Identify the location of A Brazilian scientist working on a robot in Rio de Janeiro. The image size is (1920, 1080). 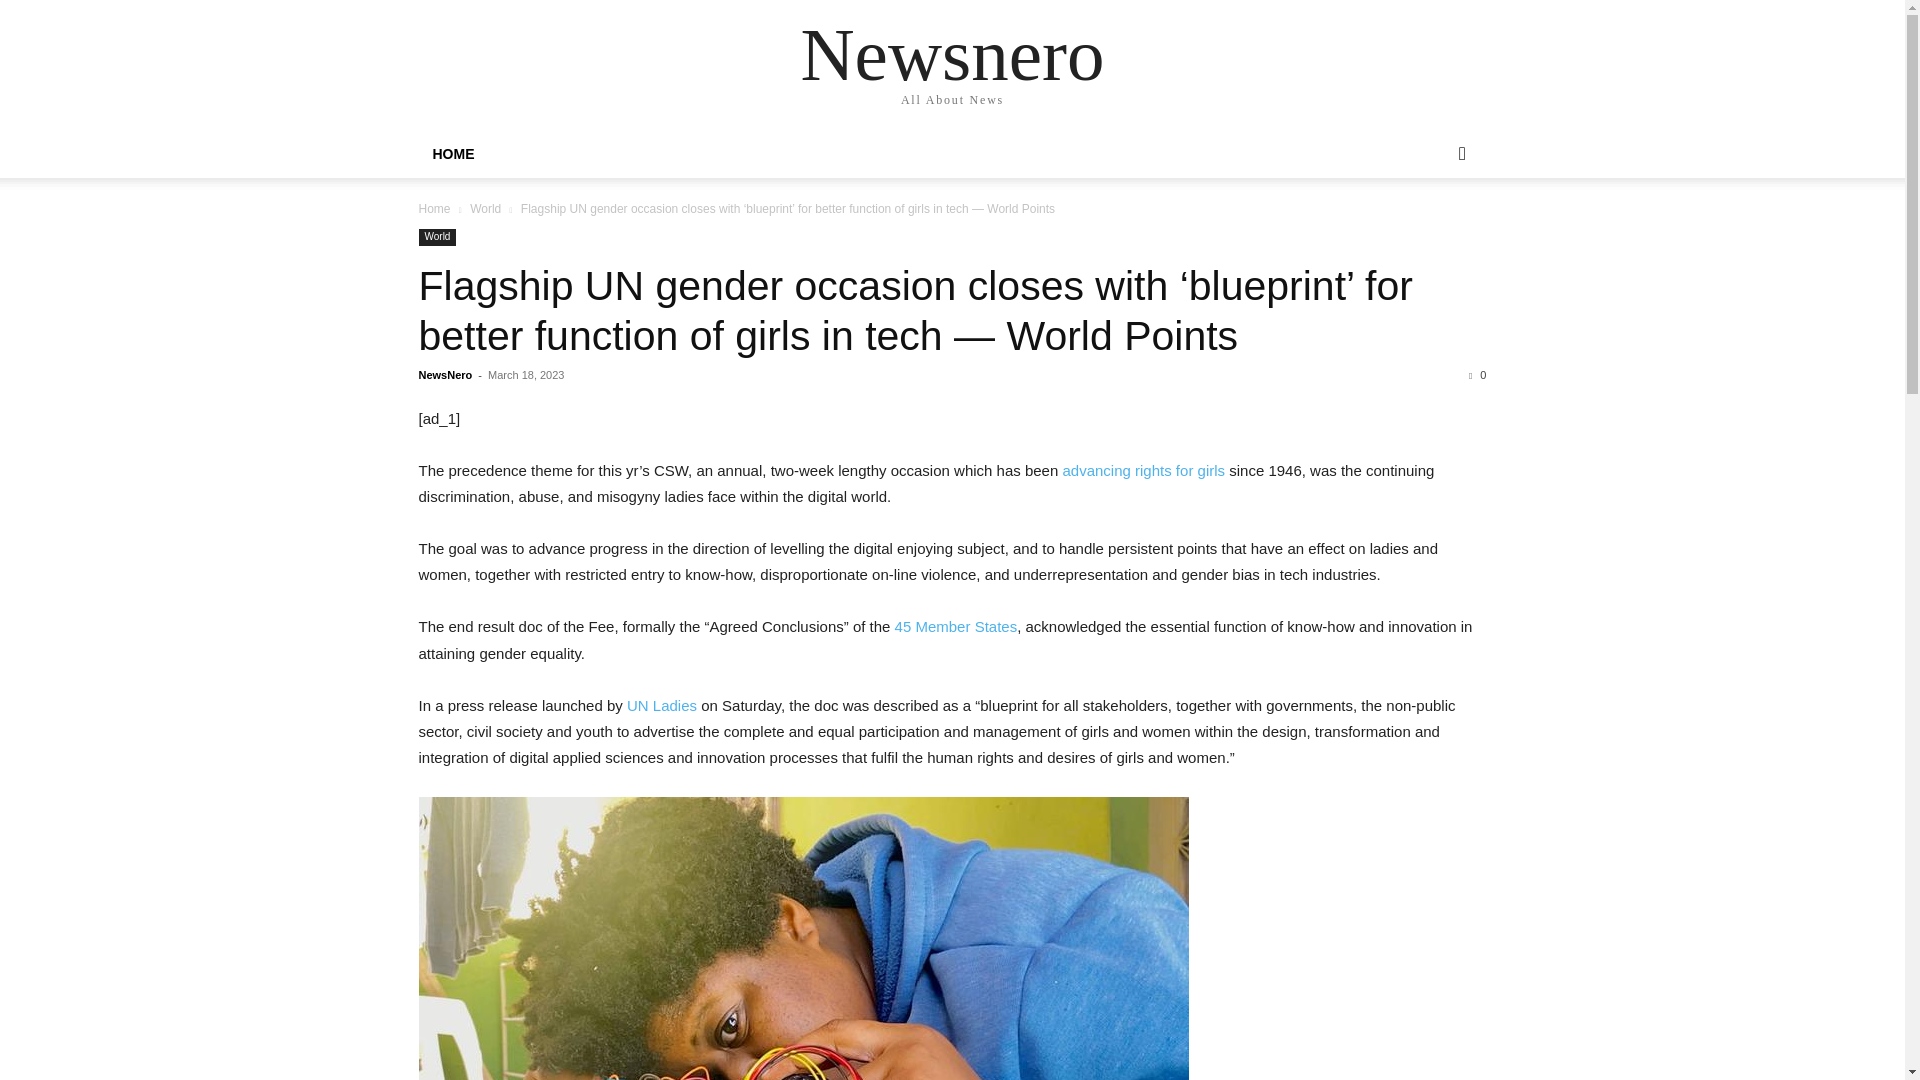
(803, 938).